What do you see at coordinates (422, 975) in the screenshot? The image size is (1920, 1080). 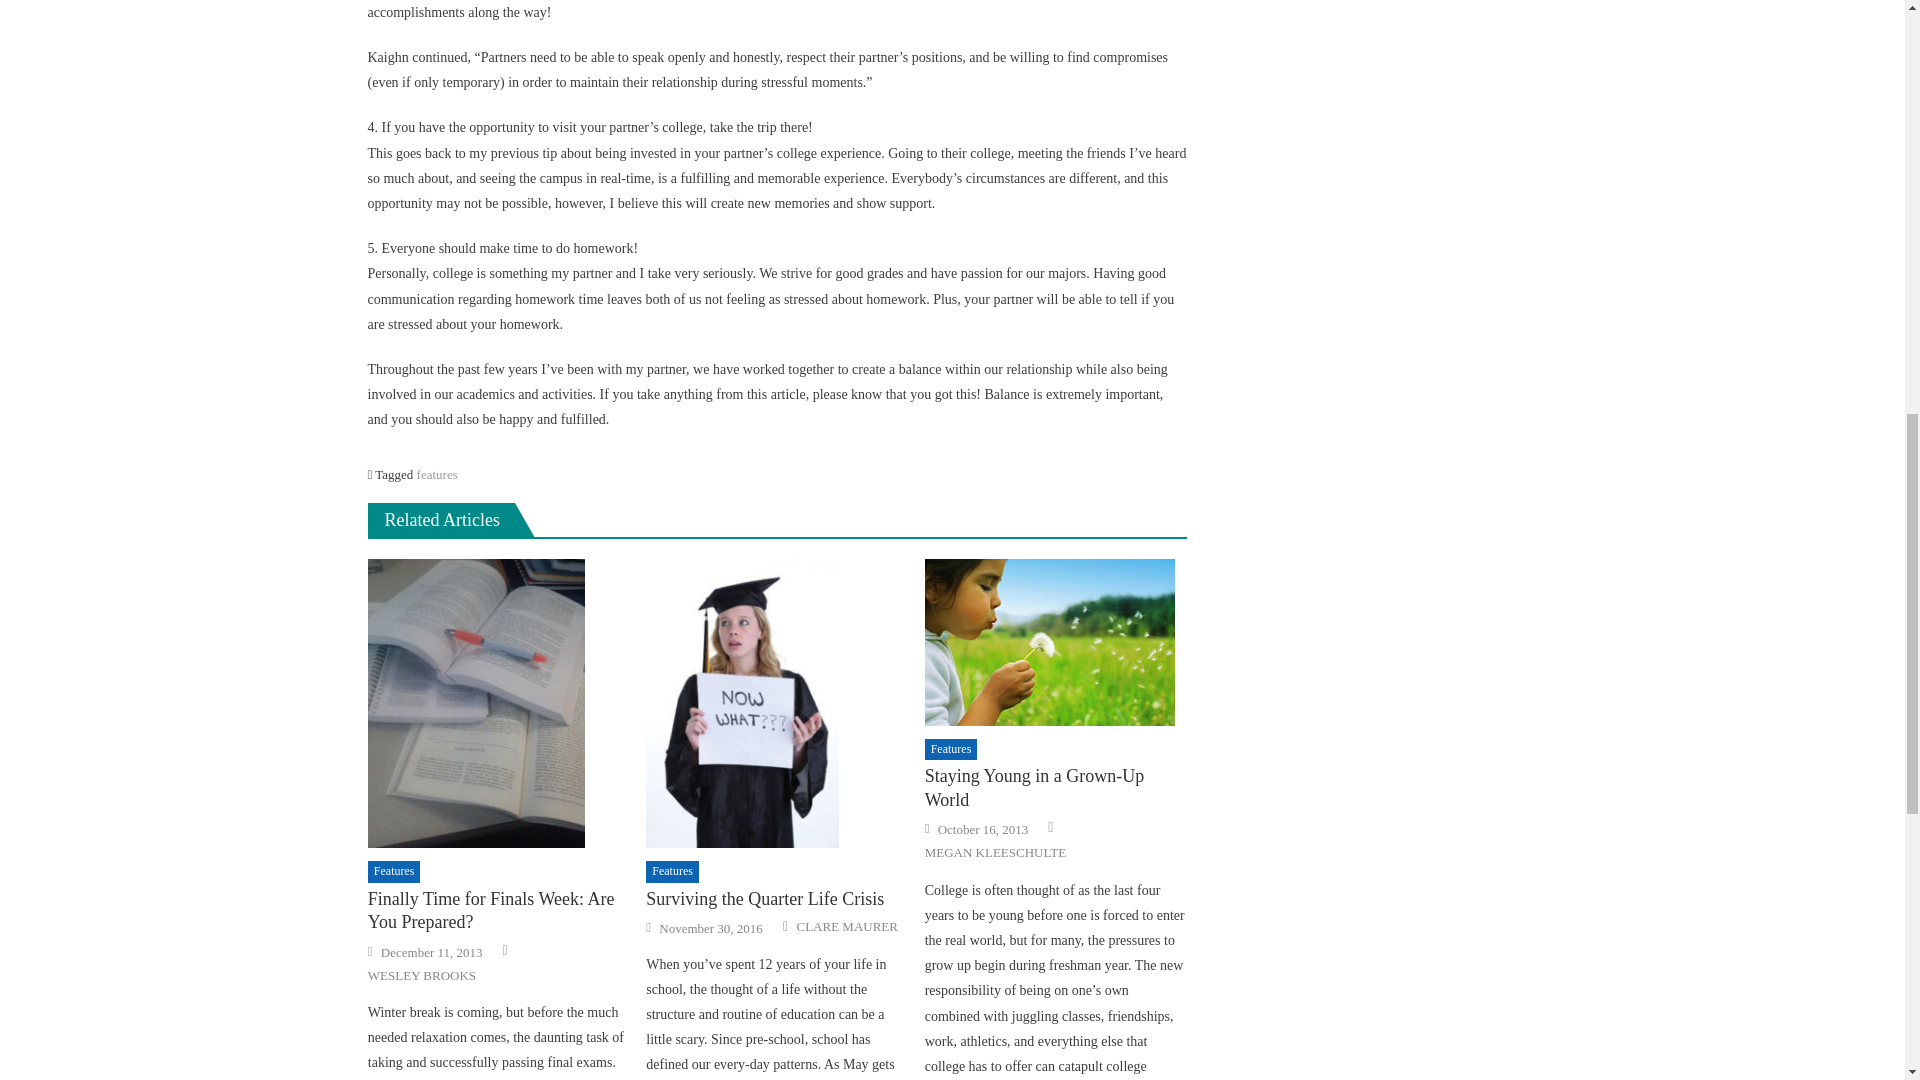 I see `WESLEY BROOKS` at bounding box center [422, 975].